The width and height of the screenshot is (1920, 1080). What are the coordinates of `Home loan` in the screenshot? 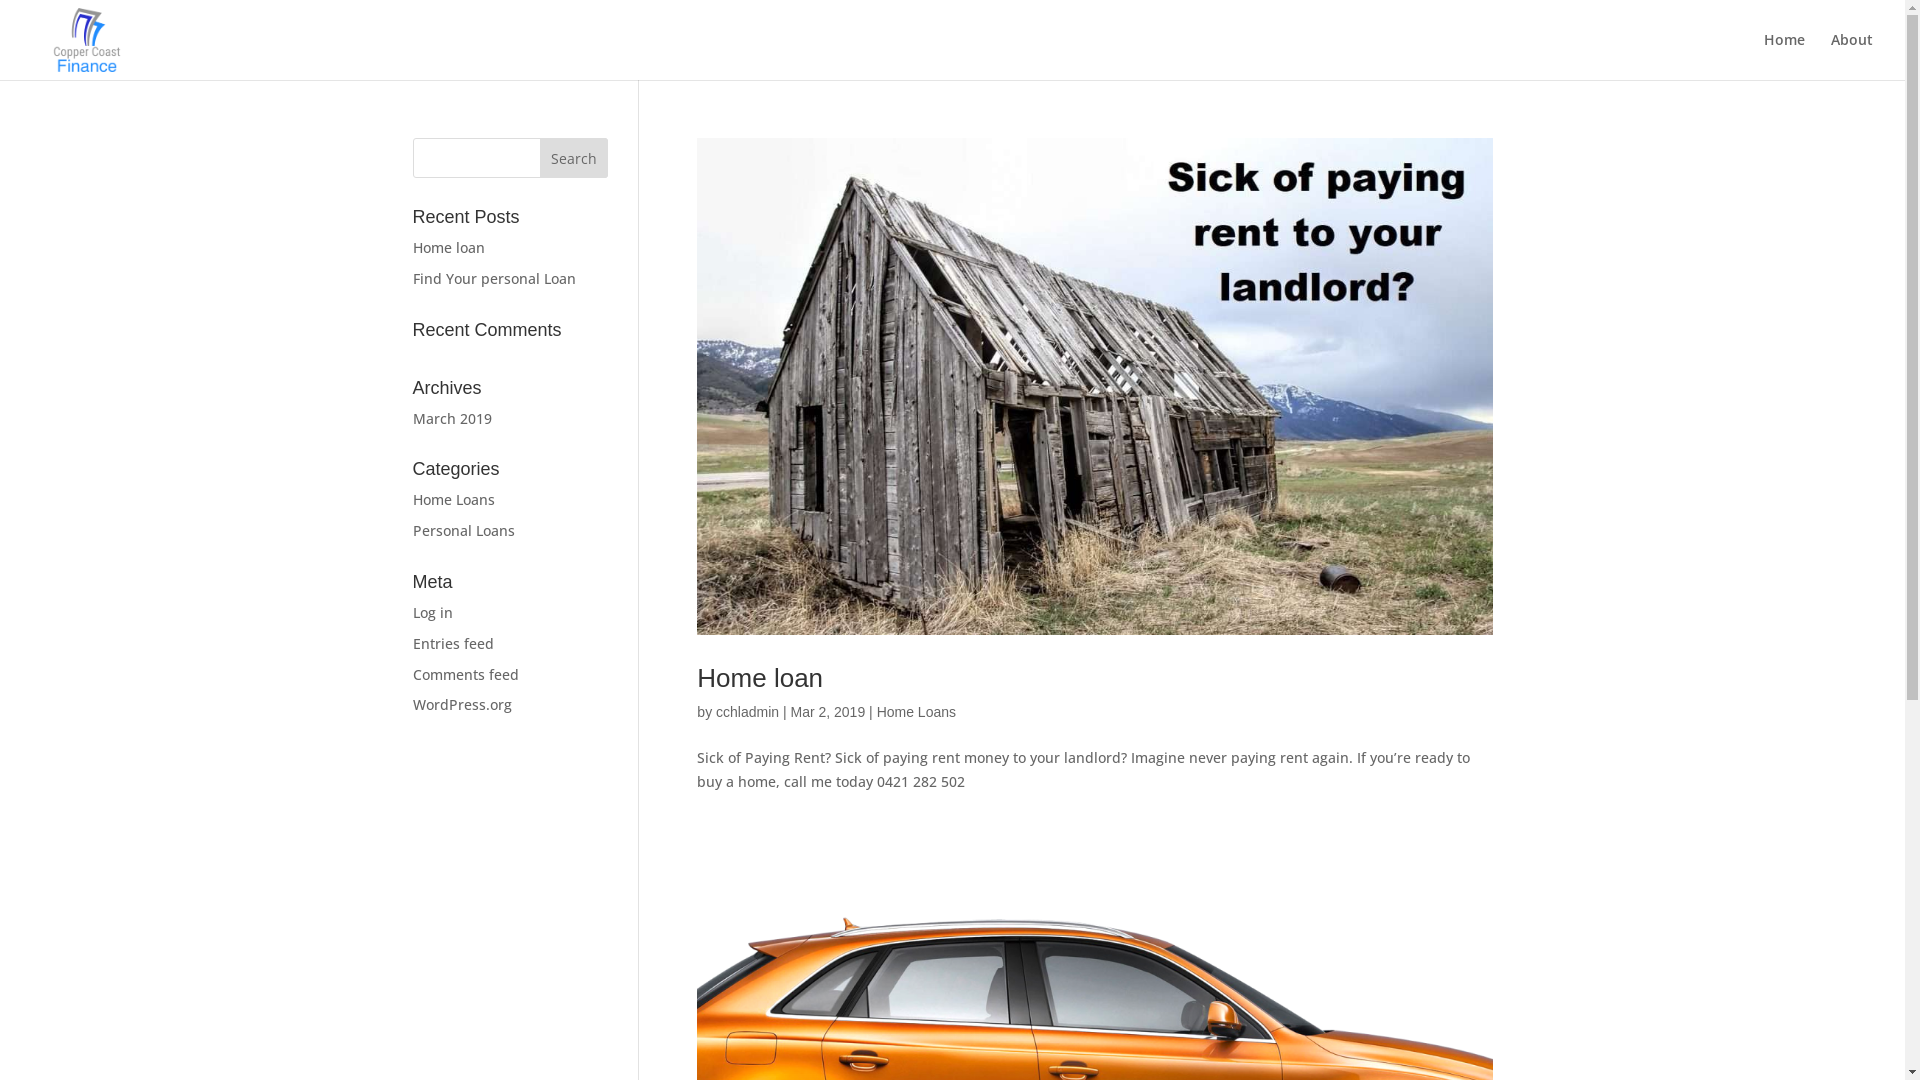 It's located at (448, 248).